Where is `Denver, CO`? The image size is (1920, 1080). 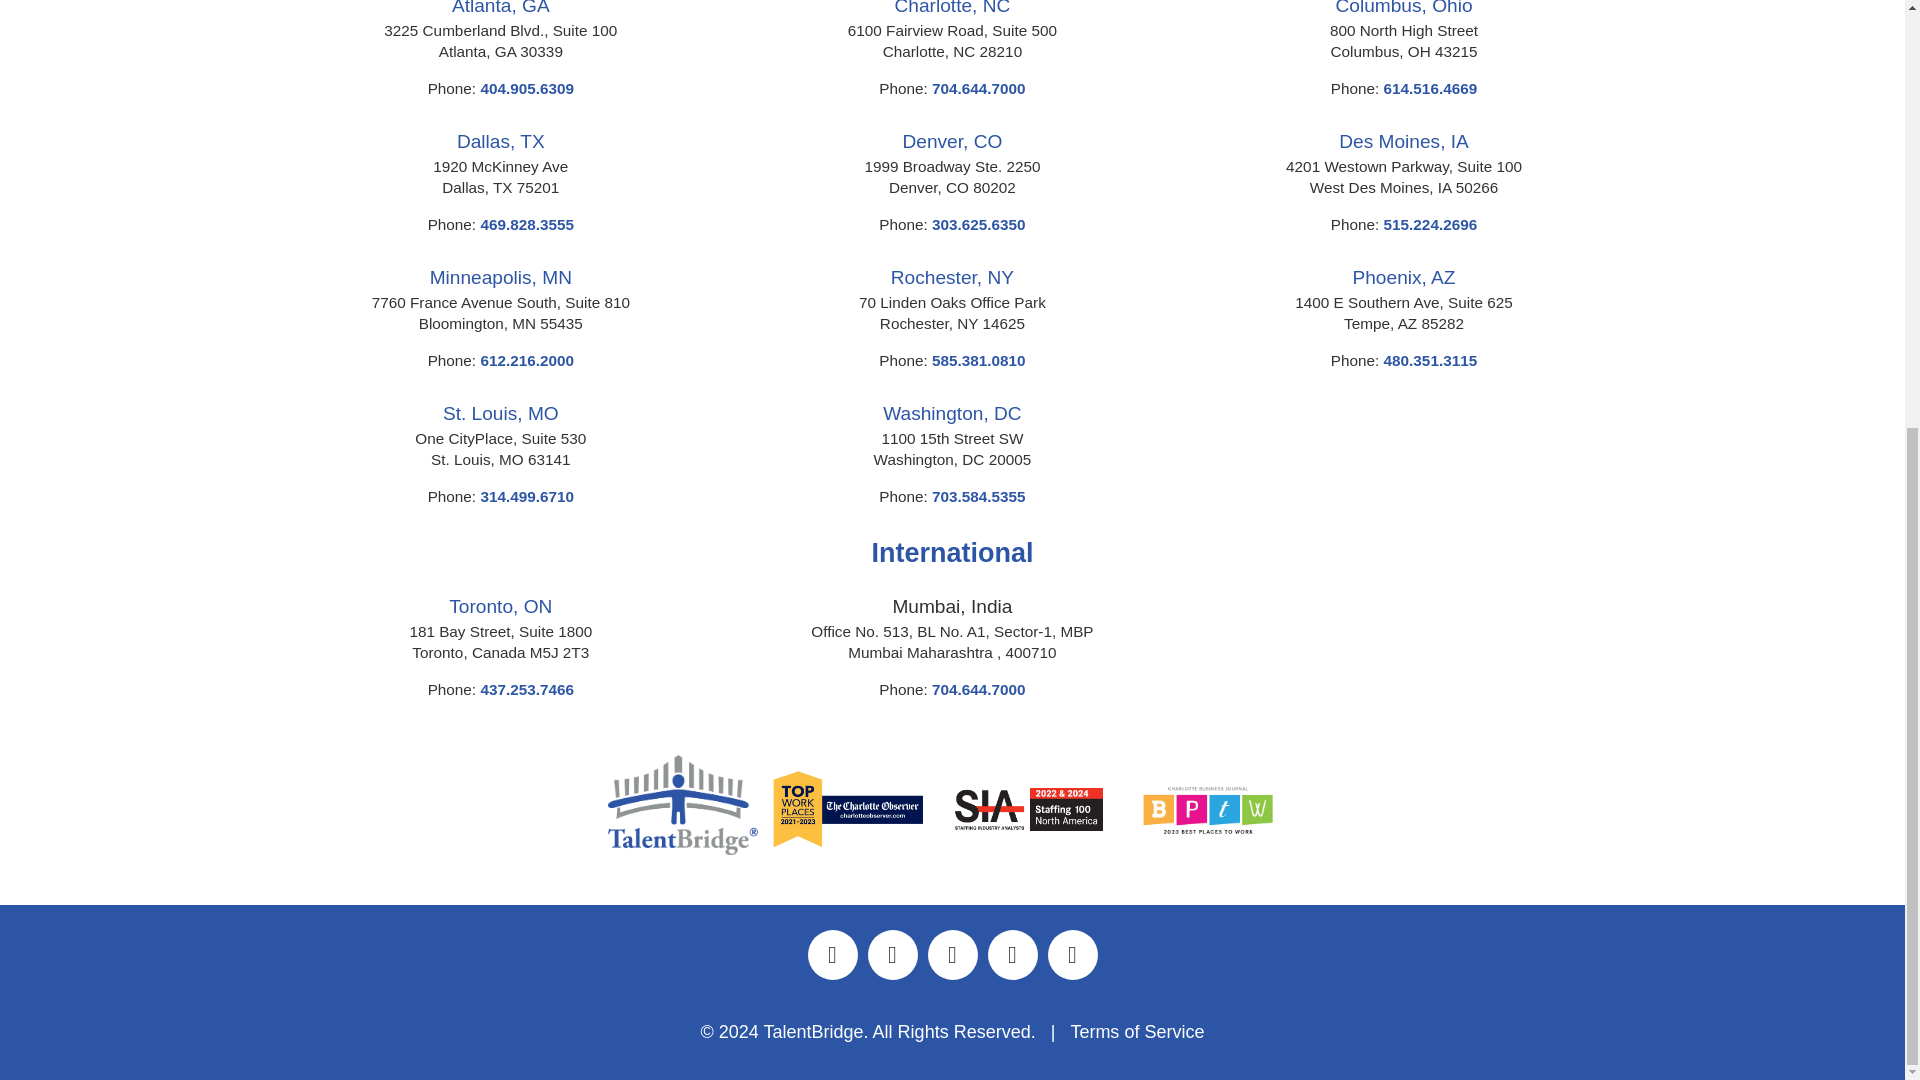
Denver, CO is located at coordinates (952, 141).